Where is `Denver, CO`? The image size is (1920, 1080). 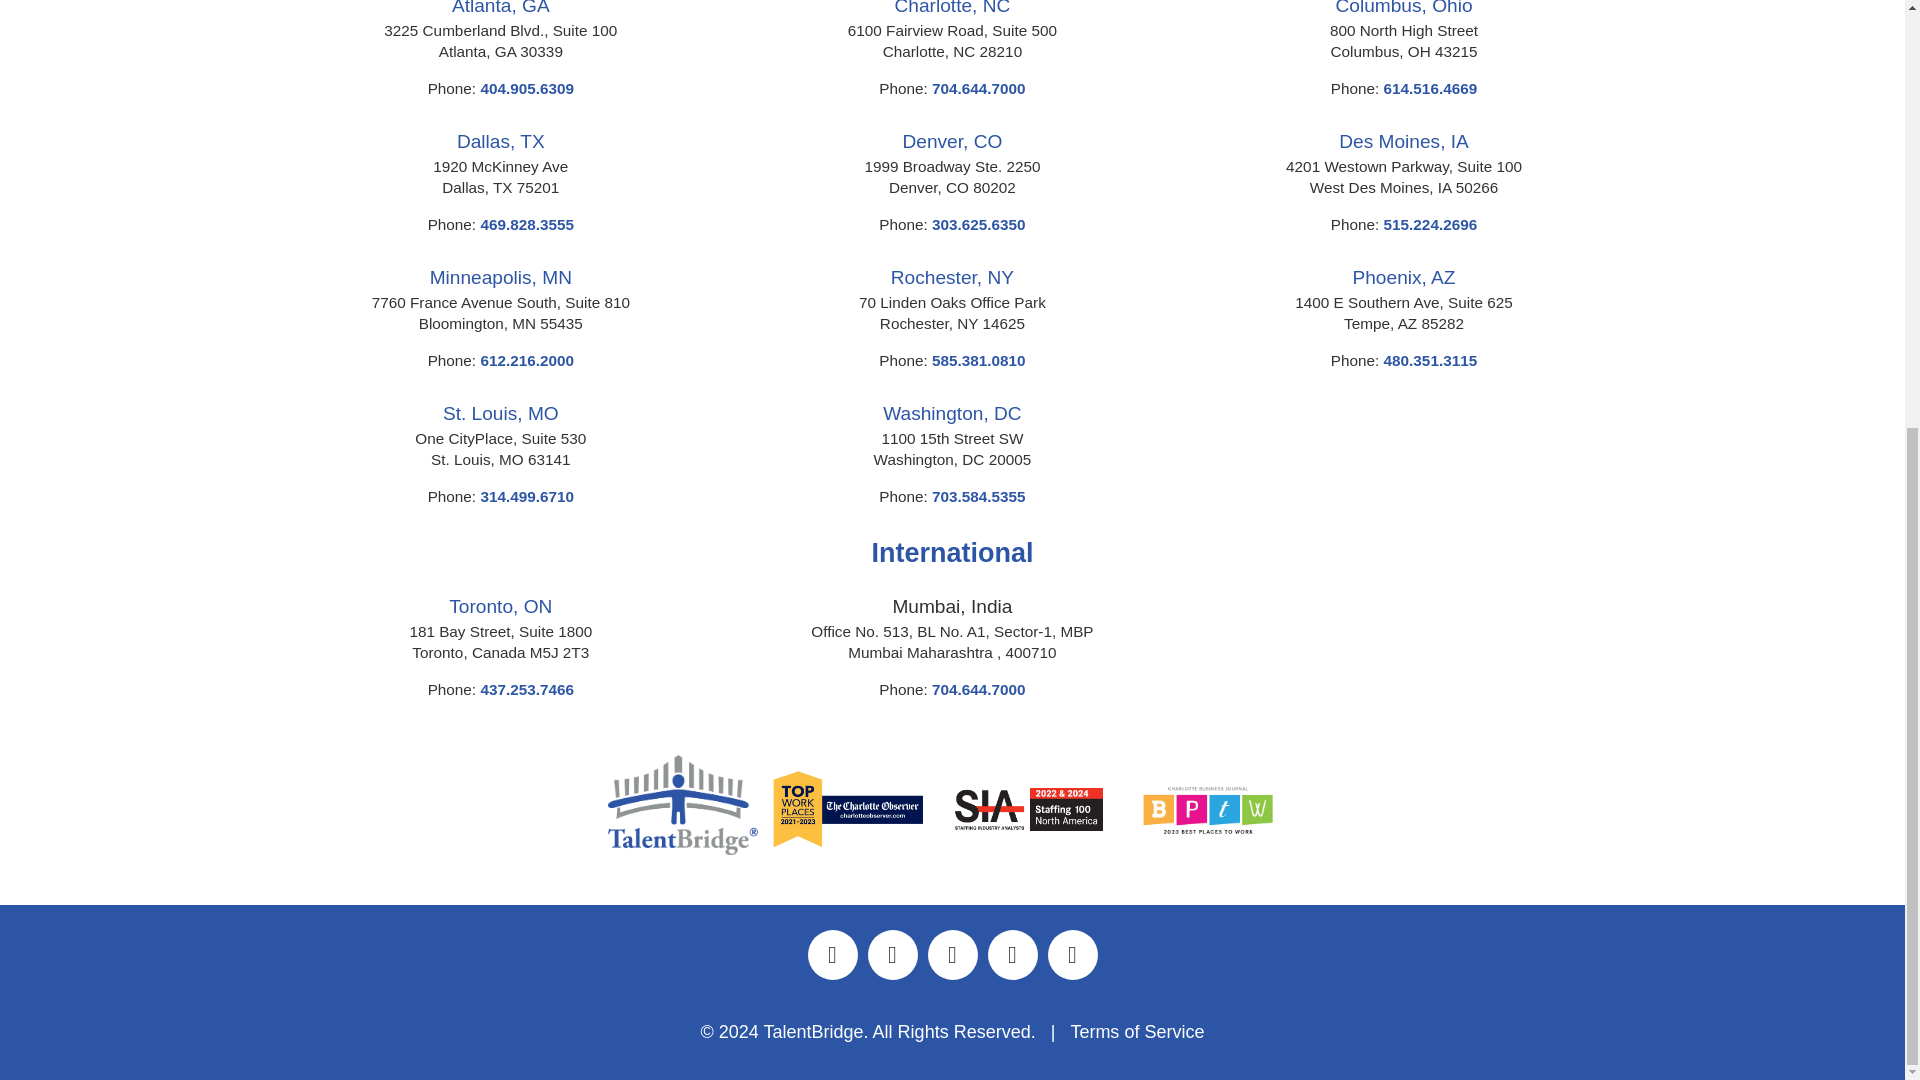
Denver, CO is located at coordinates (952, 141).